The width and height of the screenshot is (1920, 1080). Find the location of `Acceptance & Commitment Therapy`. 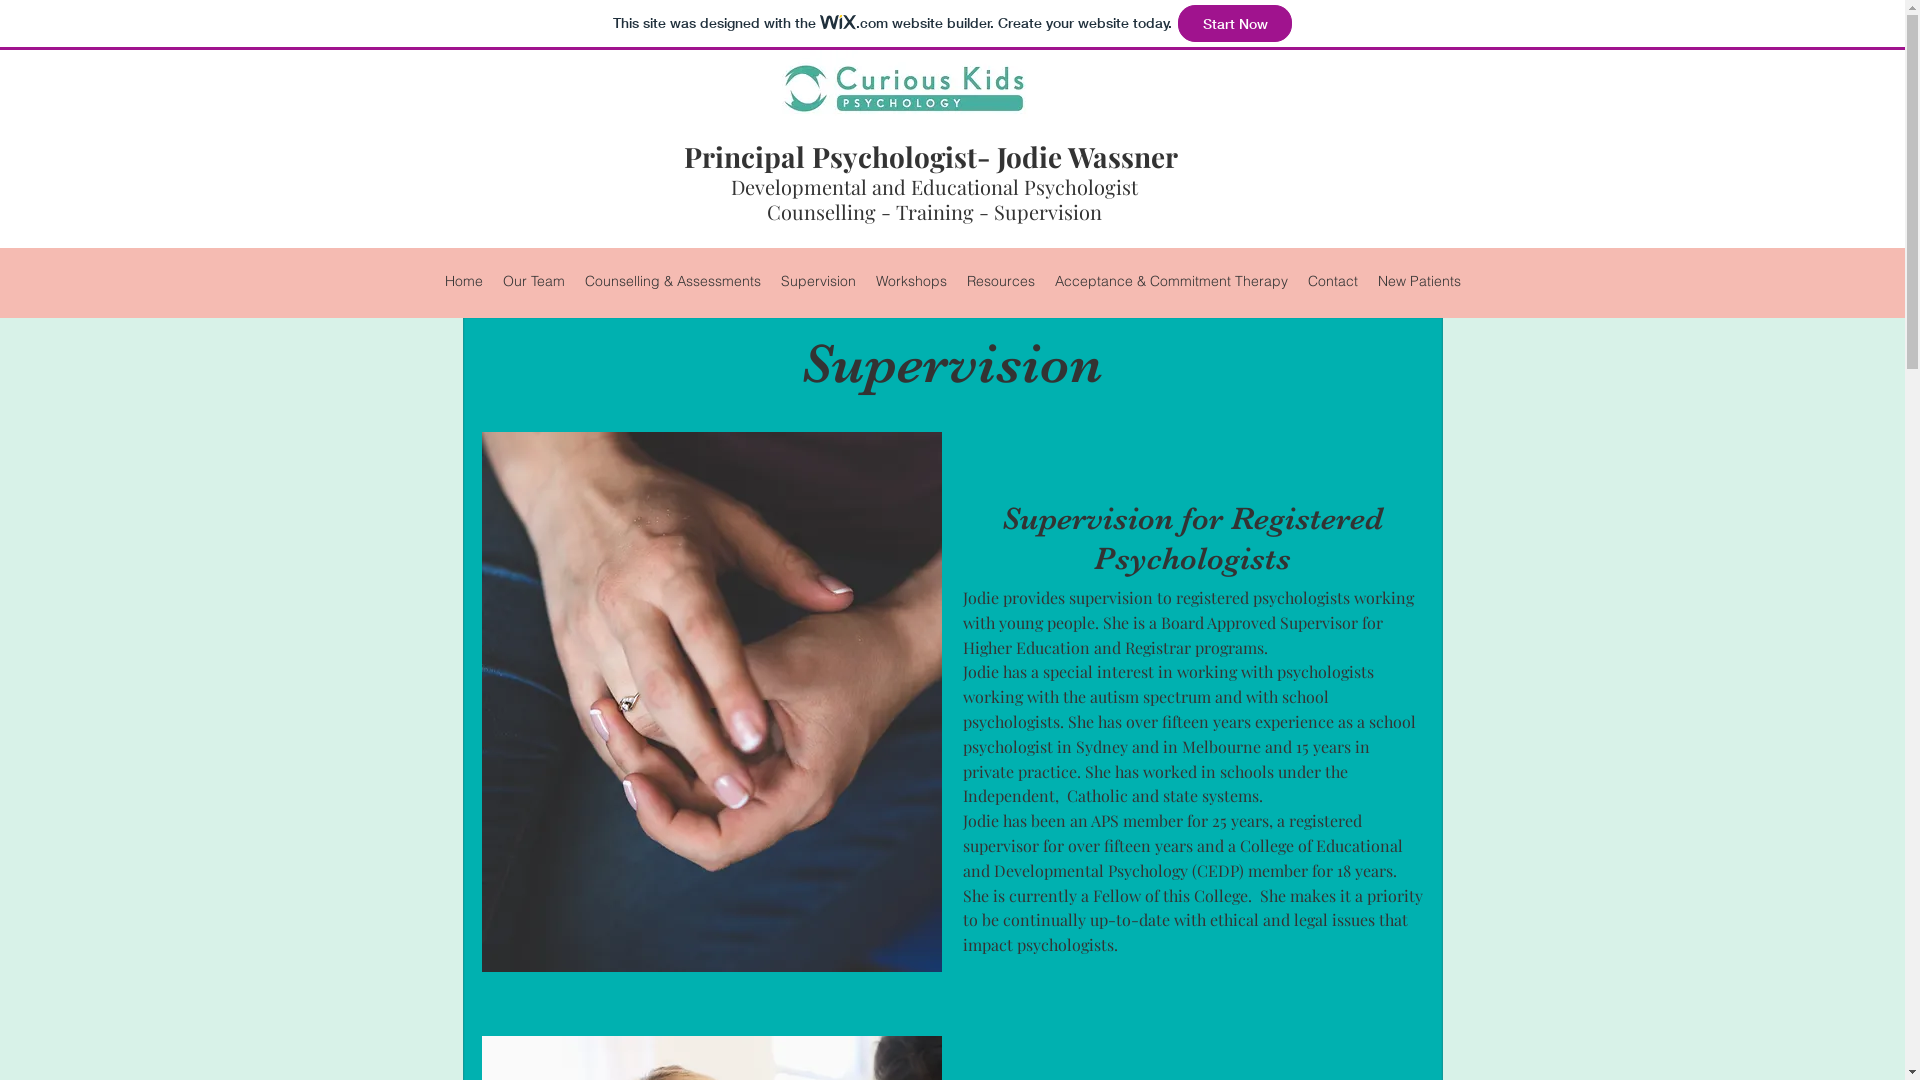

Acceptance & Commitment Therapy is located at coordinates (1170, 282).